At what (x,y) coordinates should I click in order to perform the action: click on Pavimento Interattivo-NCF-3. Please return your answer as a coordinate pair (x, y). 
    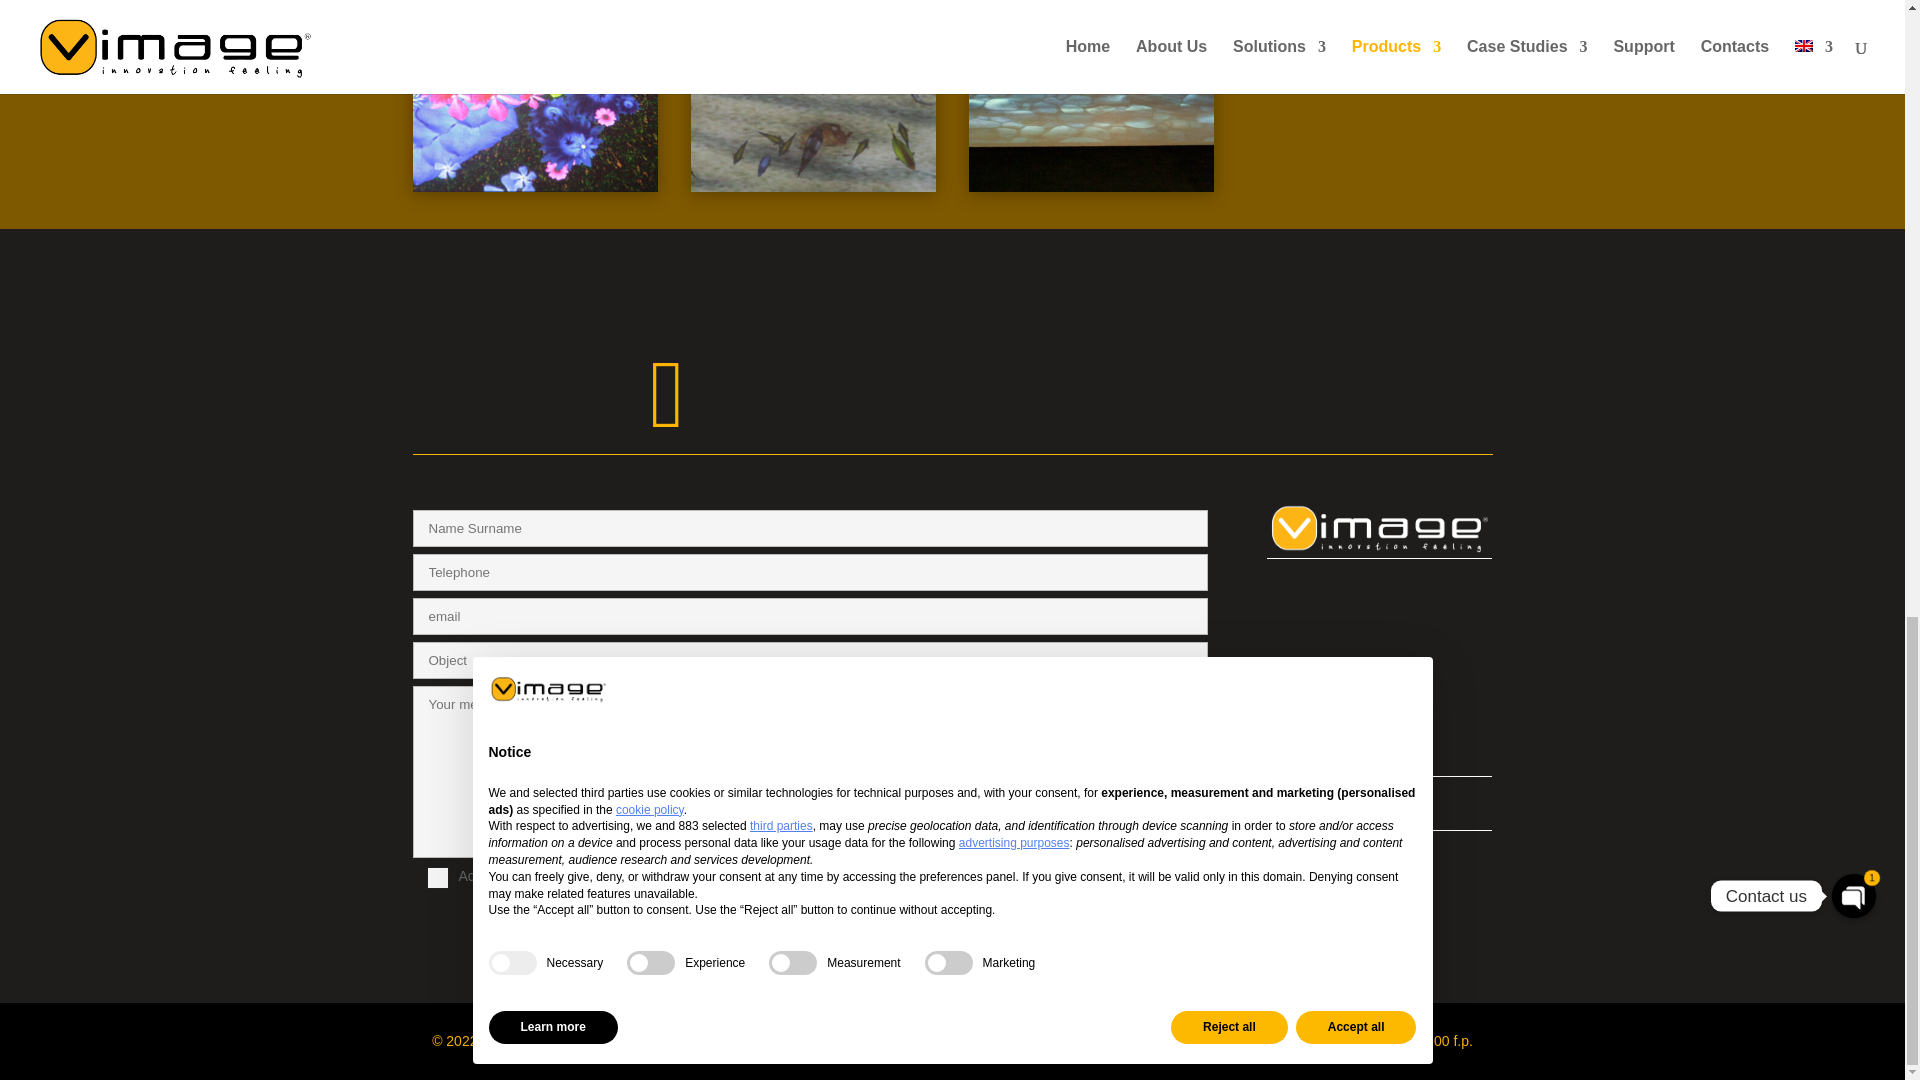
    Looking at the image, I should click on (1092, 187).